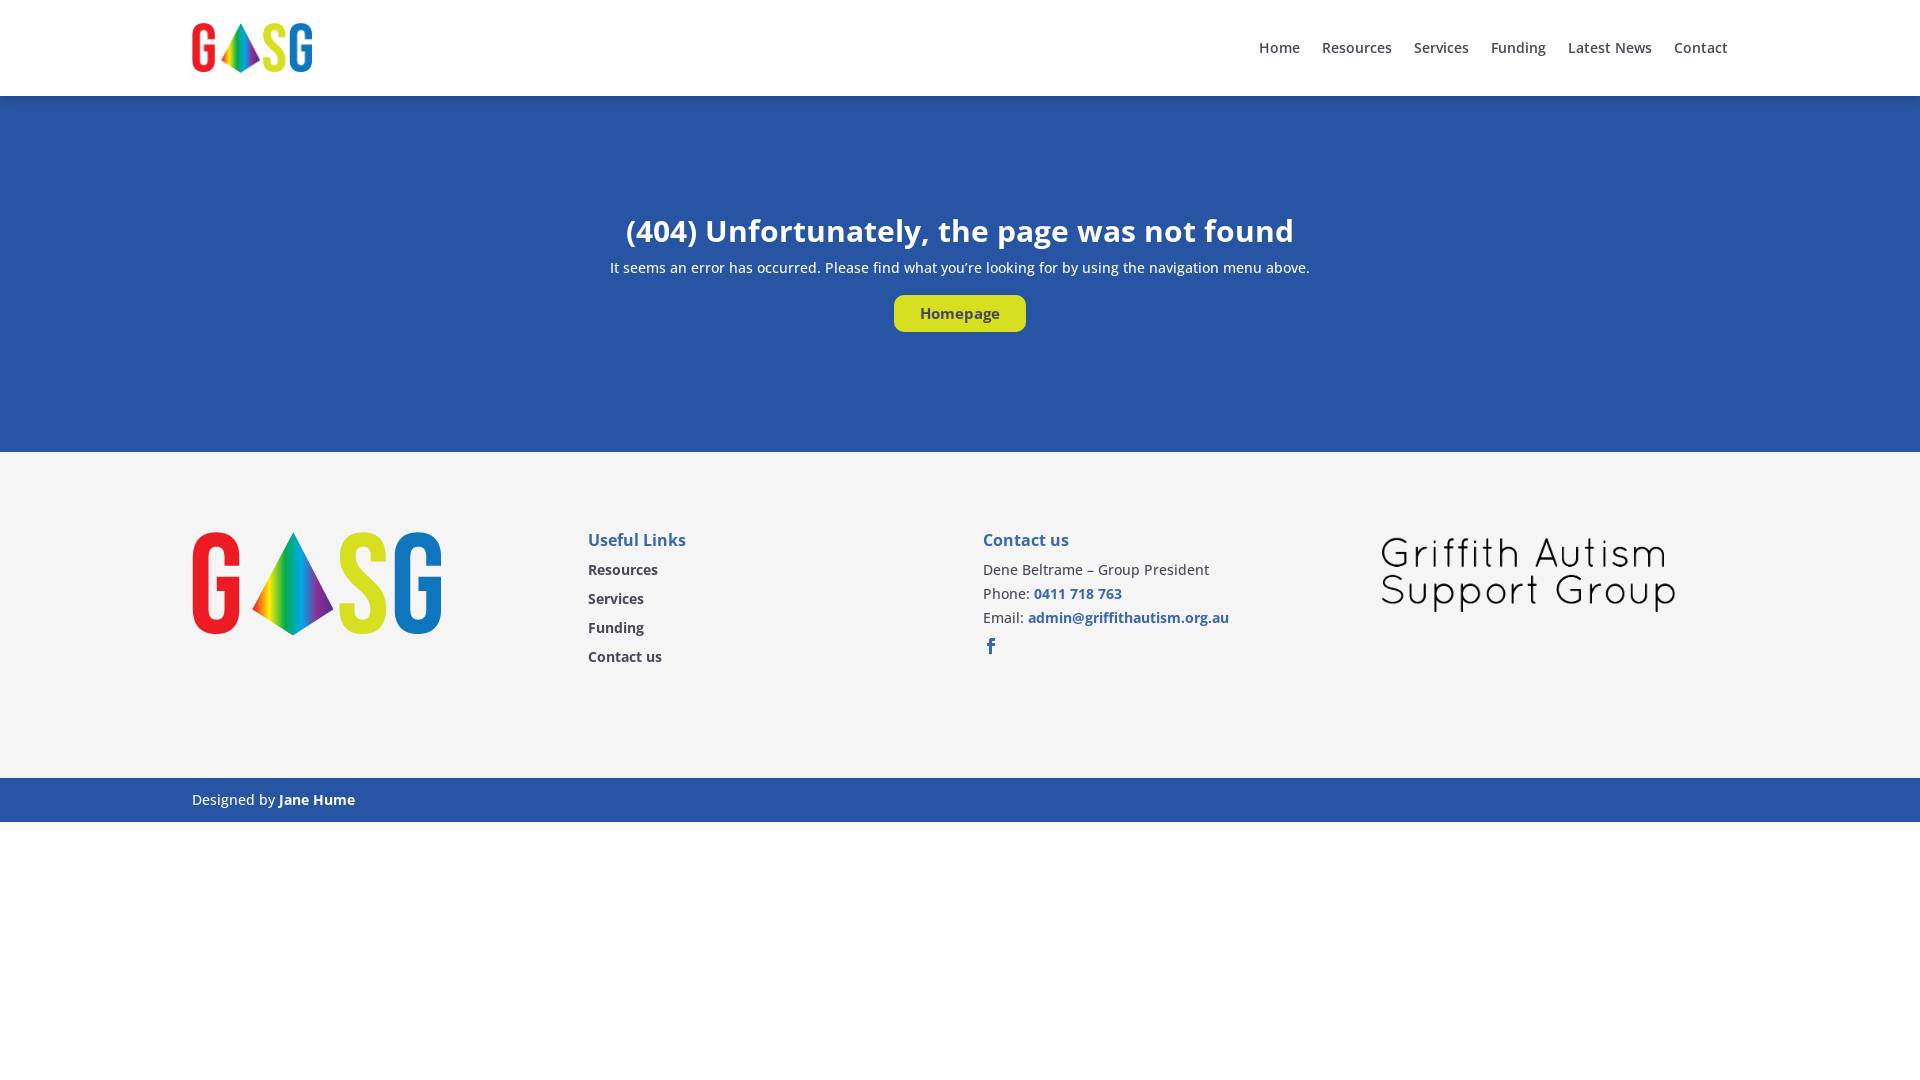 The width and height of the screenshot is (1920, 1080). I want to click on Latest News, so click(1610, 48).